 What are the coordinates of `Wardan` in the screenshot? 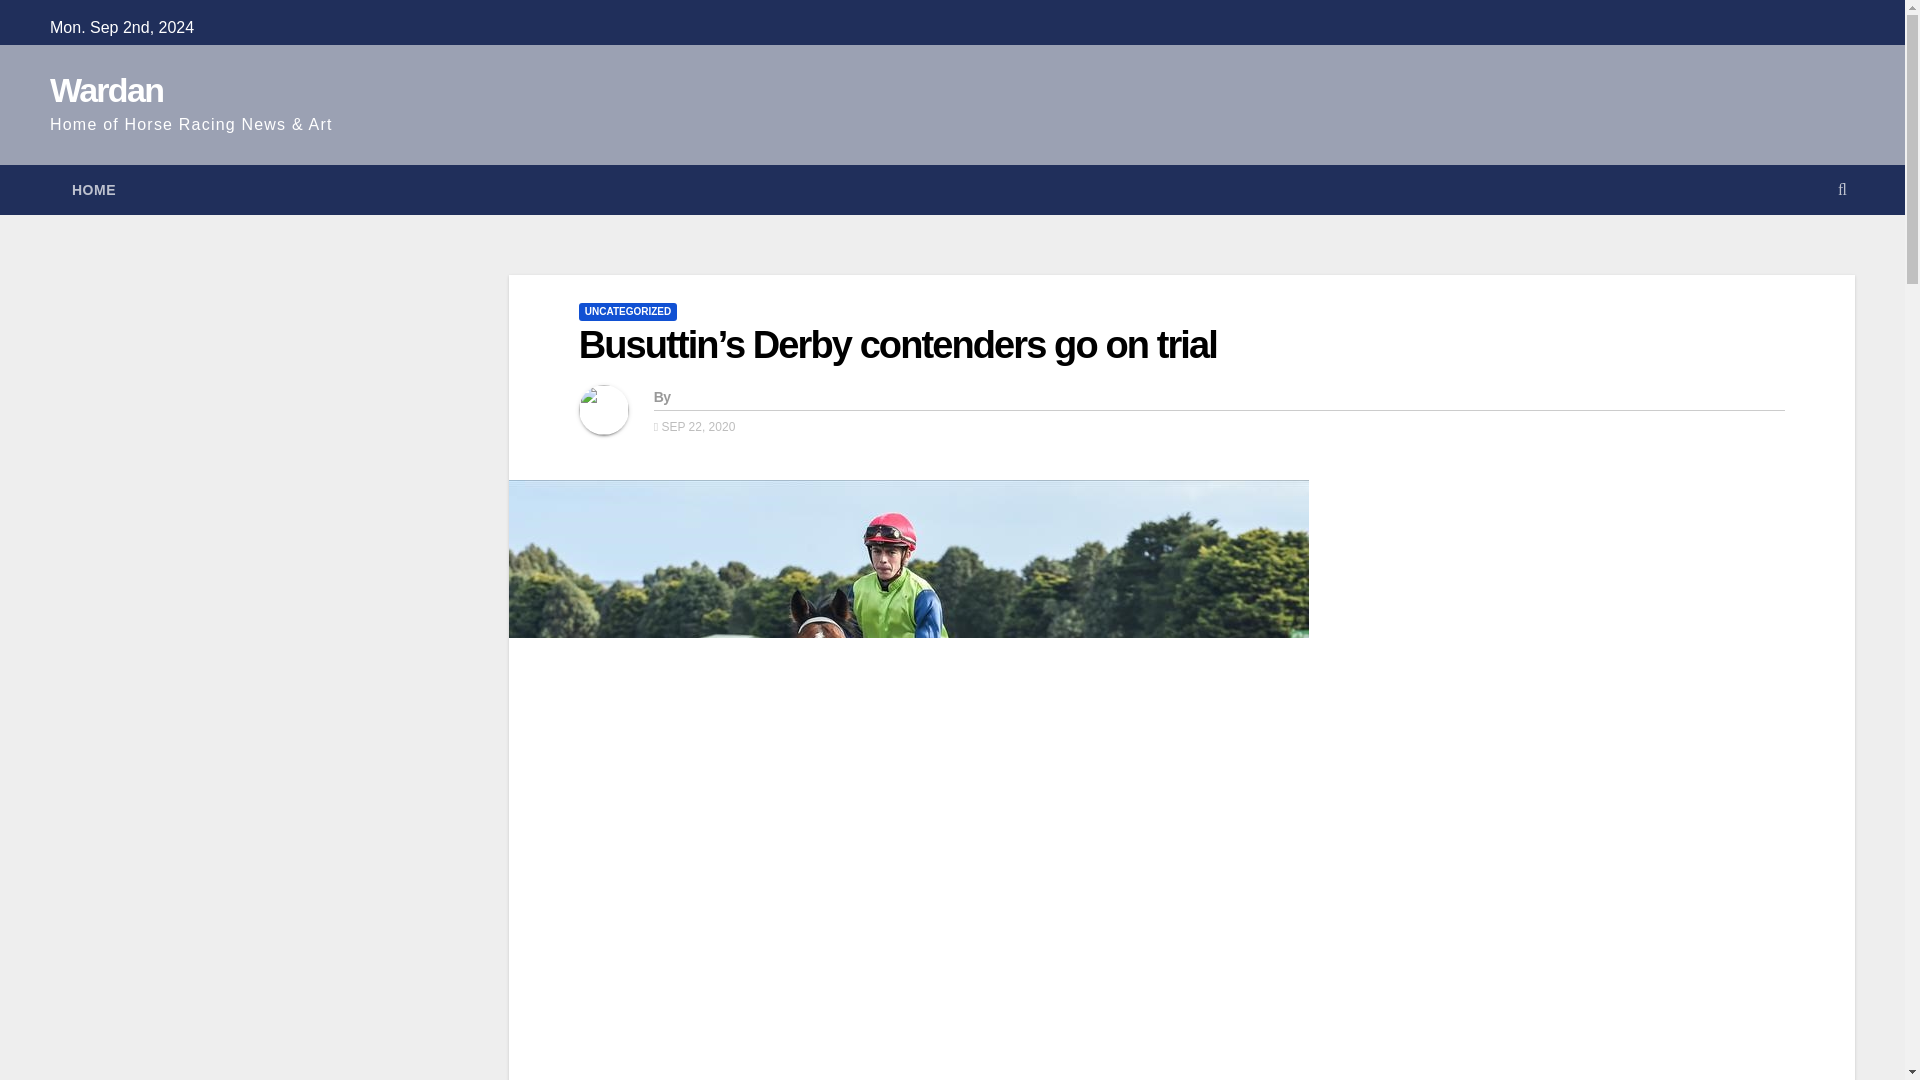 It's located at (106, 90).